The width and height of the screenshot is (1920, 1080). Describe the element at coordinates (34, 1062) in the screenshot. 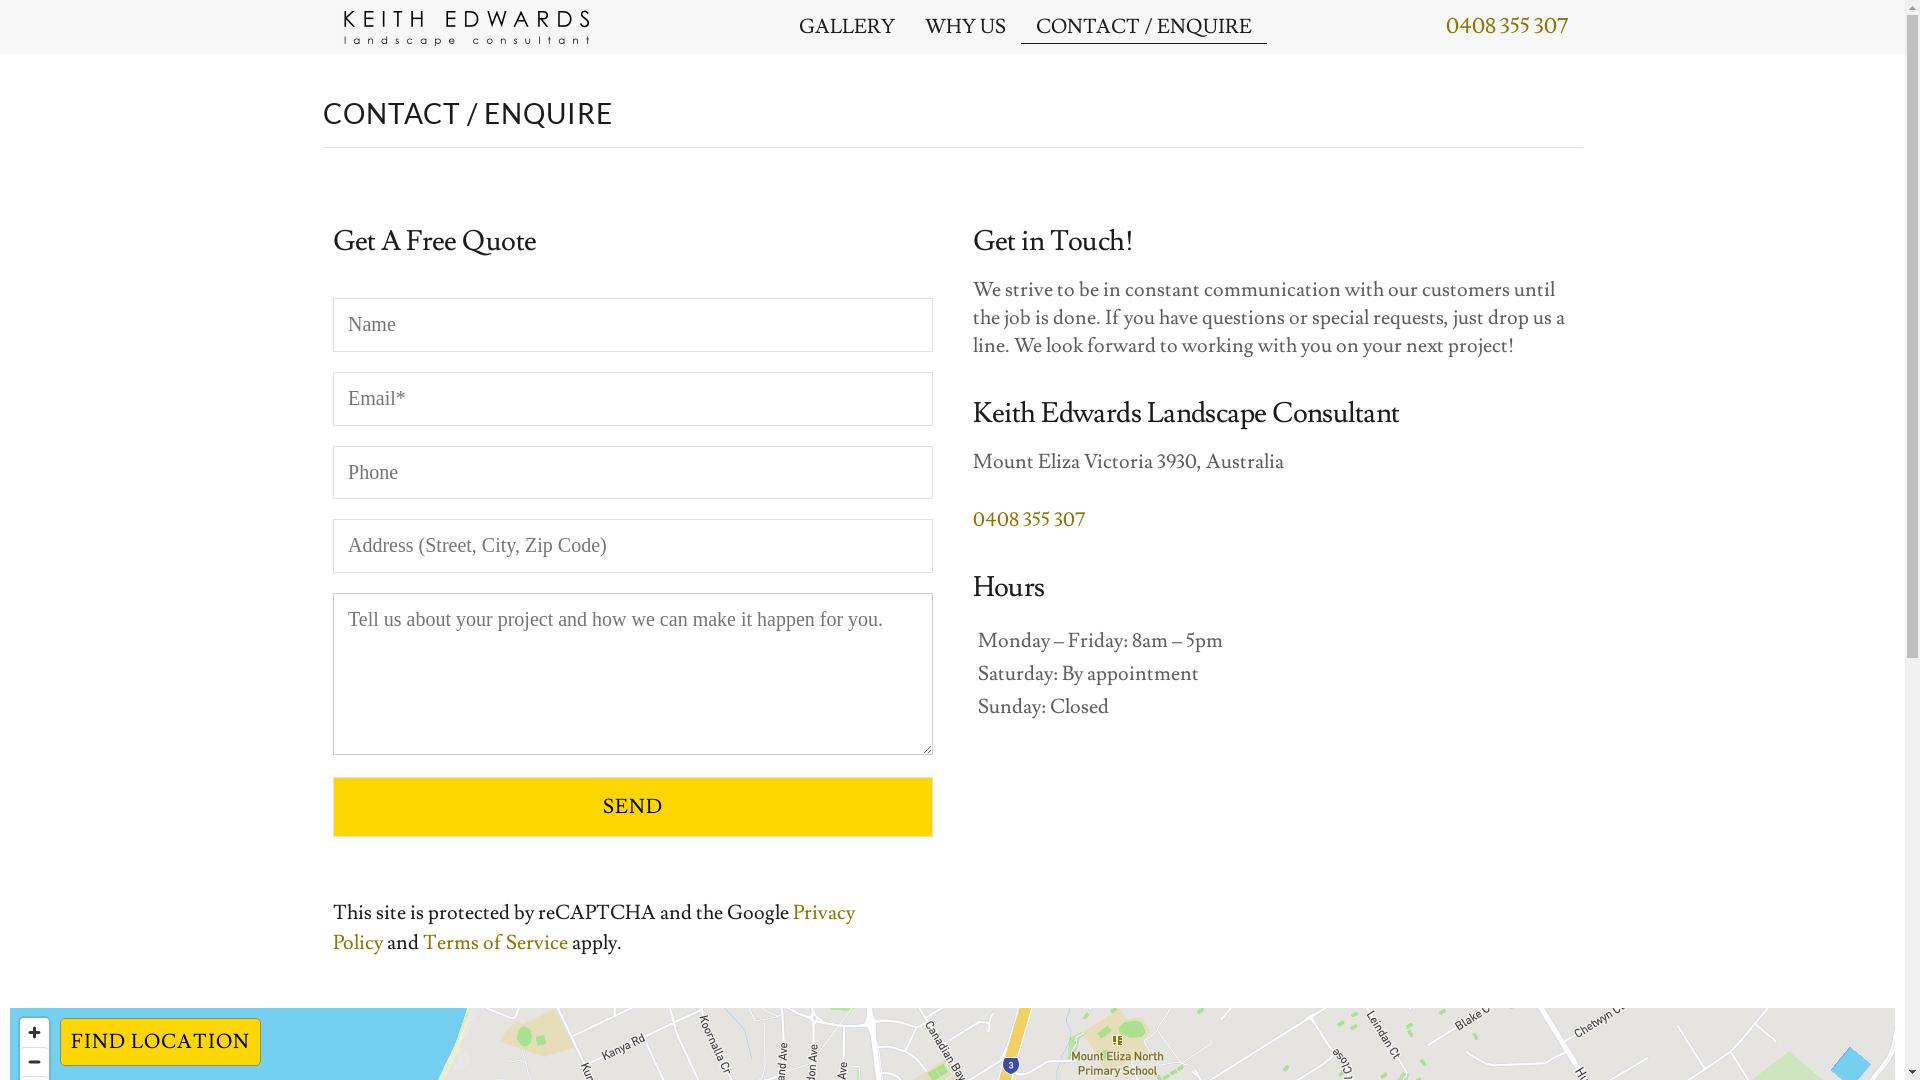

I see `Zoom out` at that location.